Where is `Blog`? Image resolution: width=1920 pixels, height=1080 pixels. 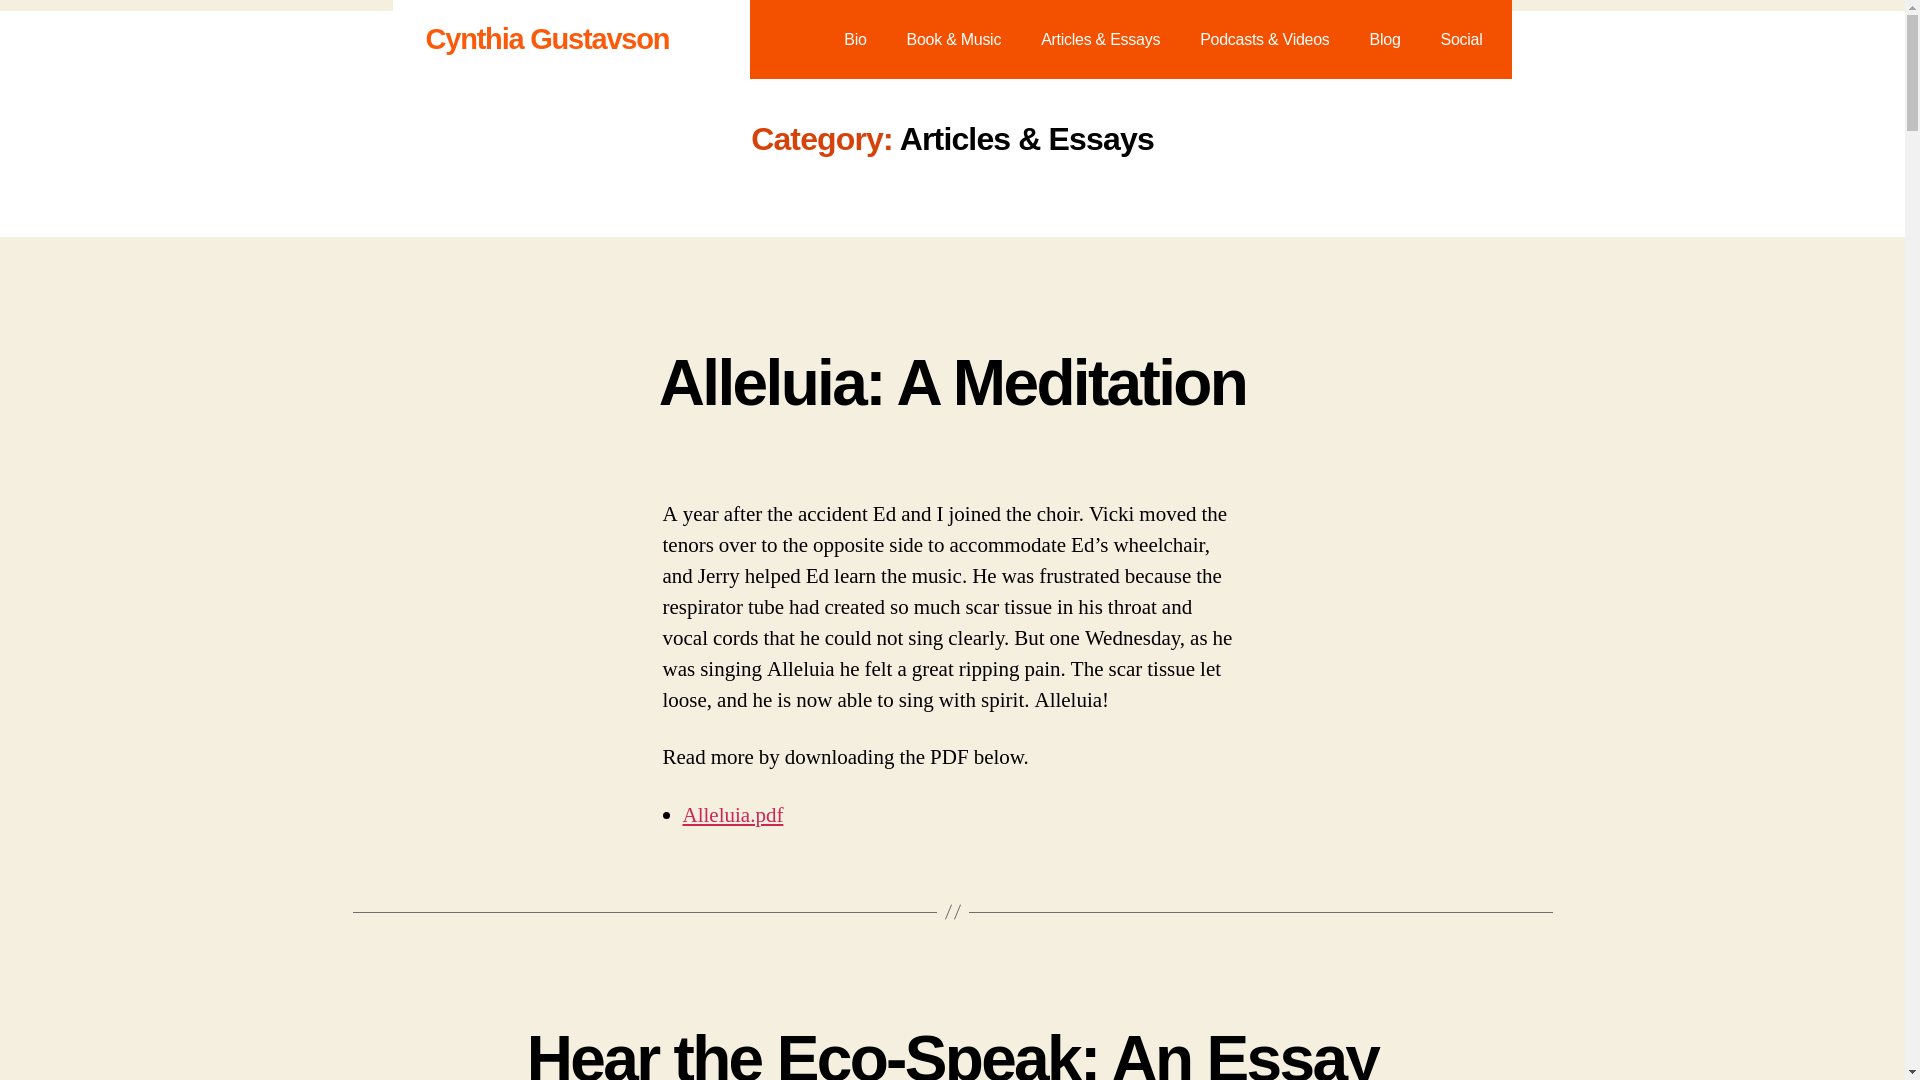 Blog is located at coordinates (1384, 38).